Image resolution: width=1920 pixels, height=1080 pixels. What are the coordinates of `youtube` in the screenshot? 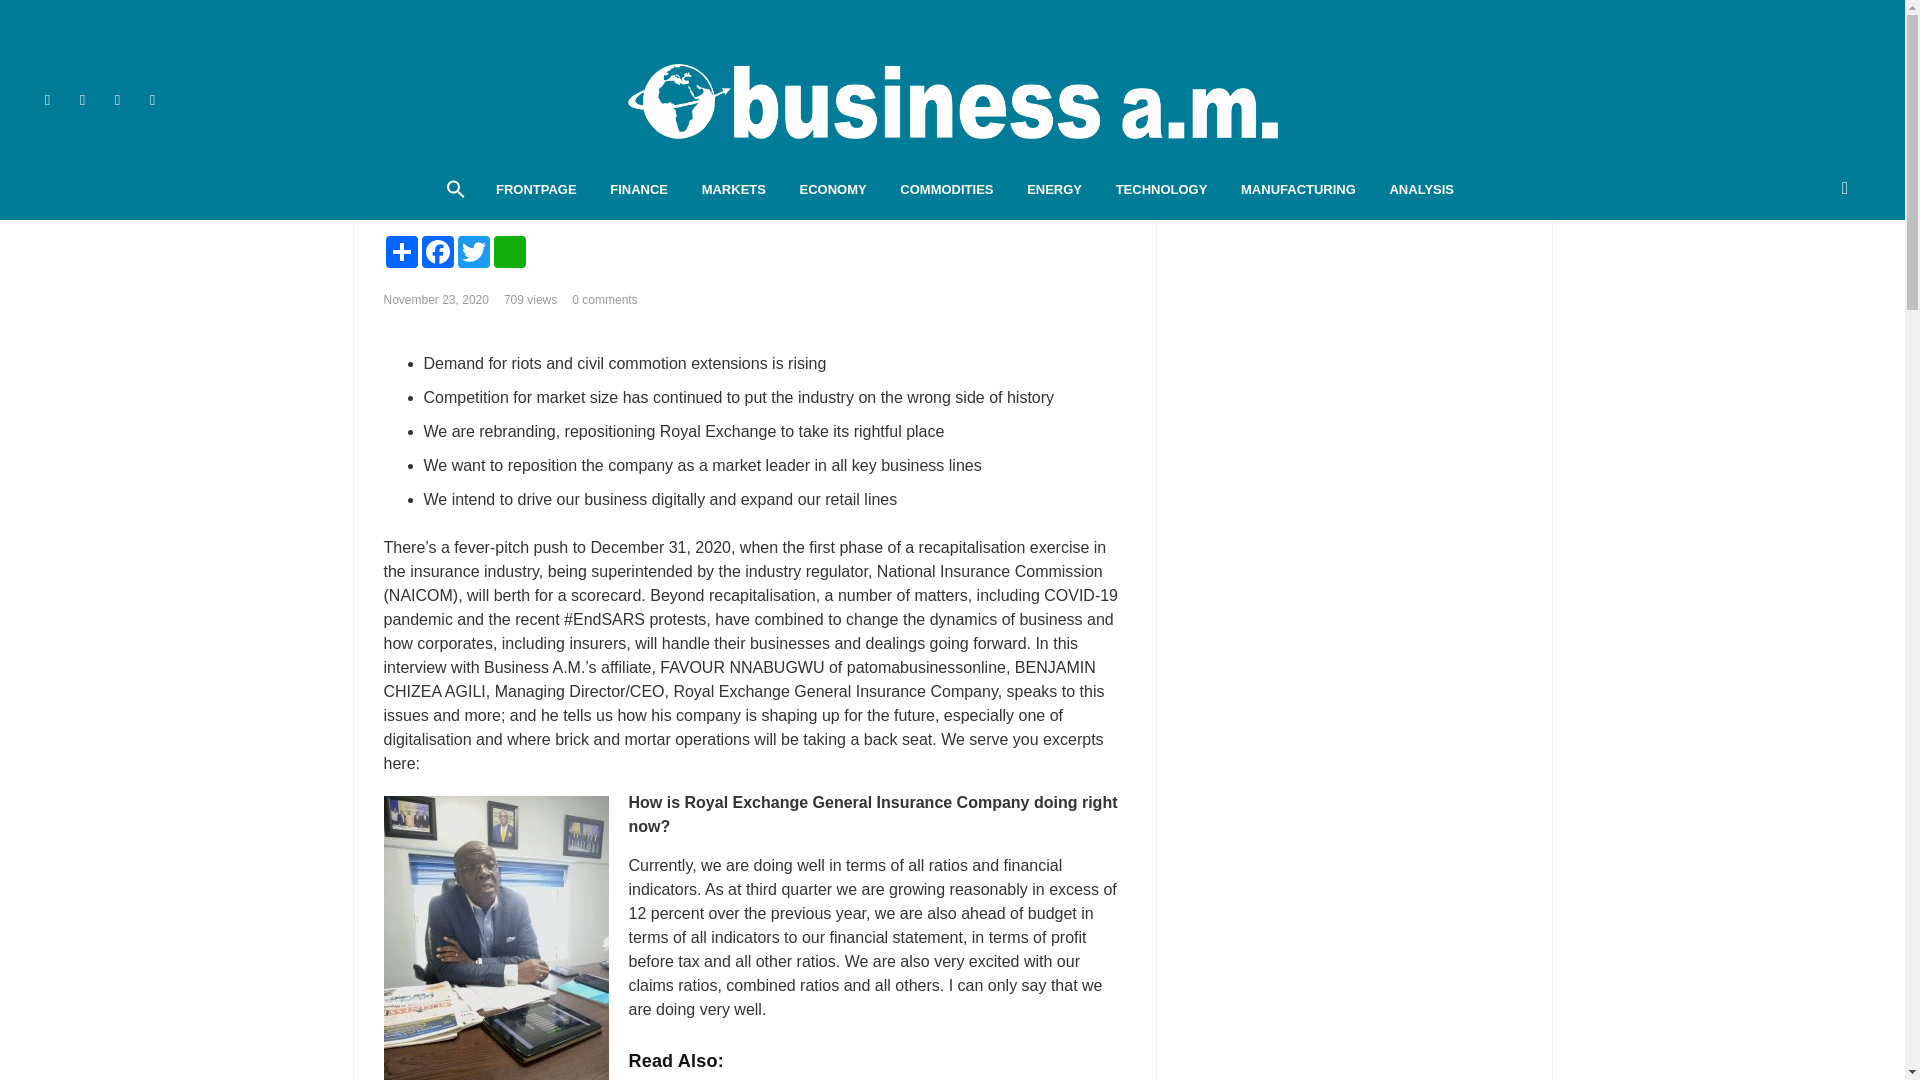 It's located at (116, 99).